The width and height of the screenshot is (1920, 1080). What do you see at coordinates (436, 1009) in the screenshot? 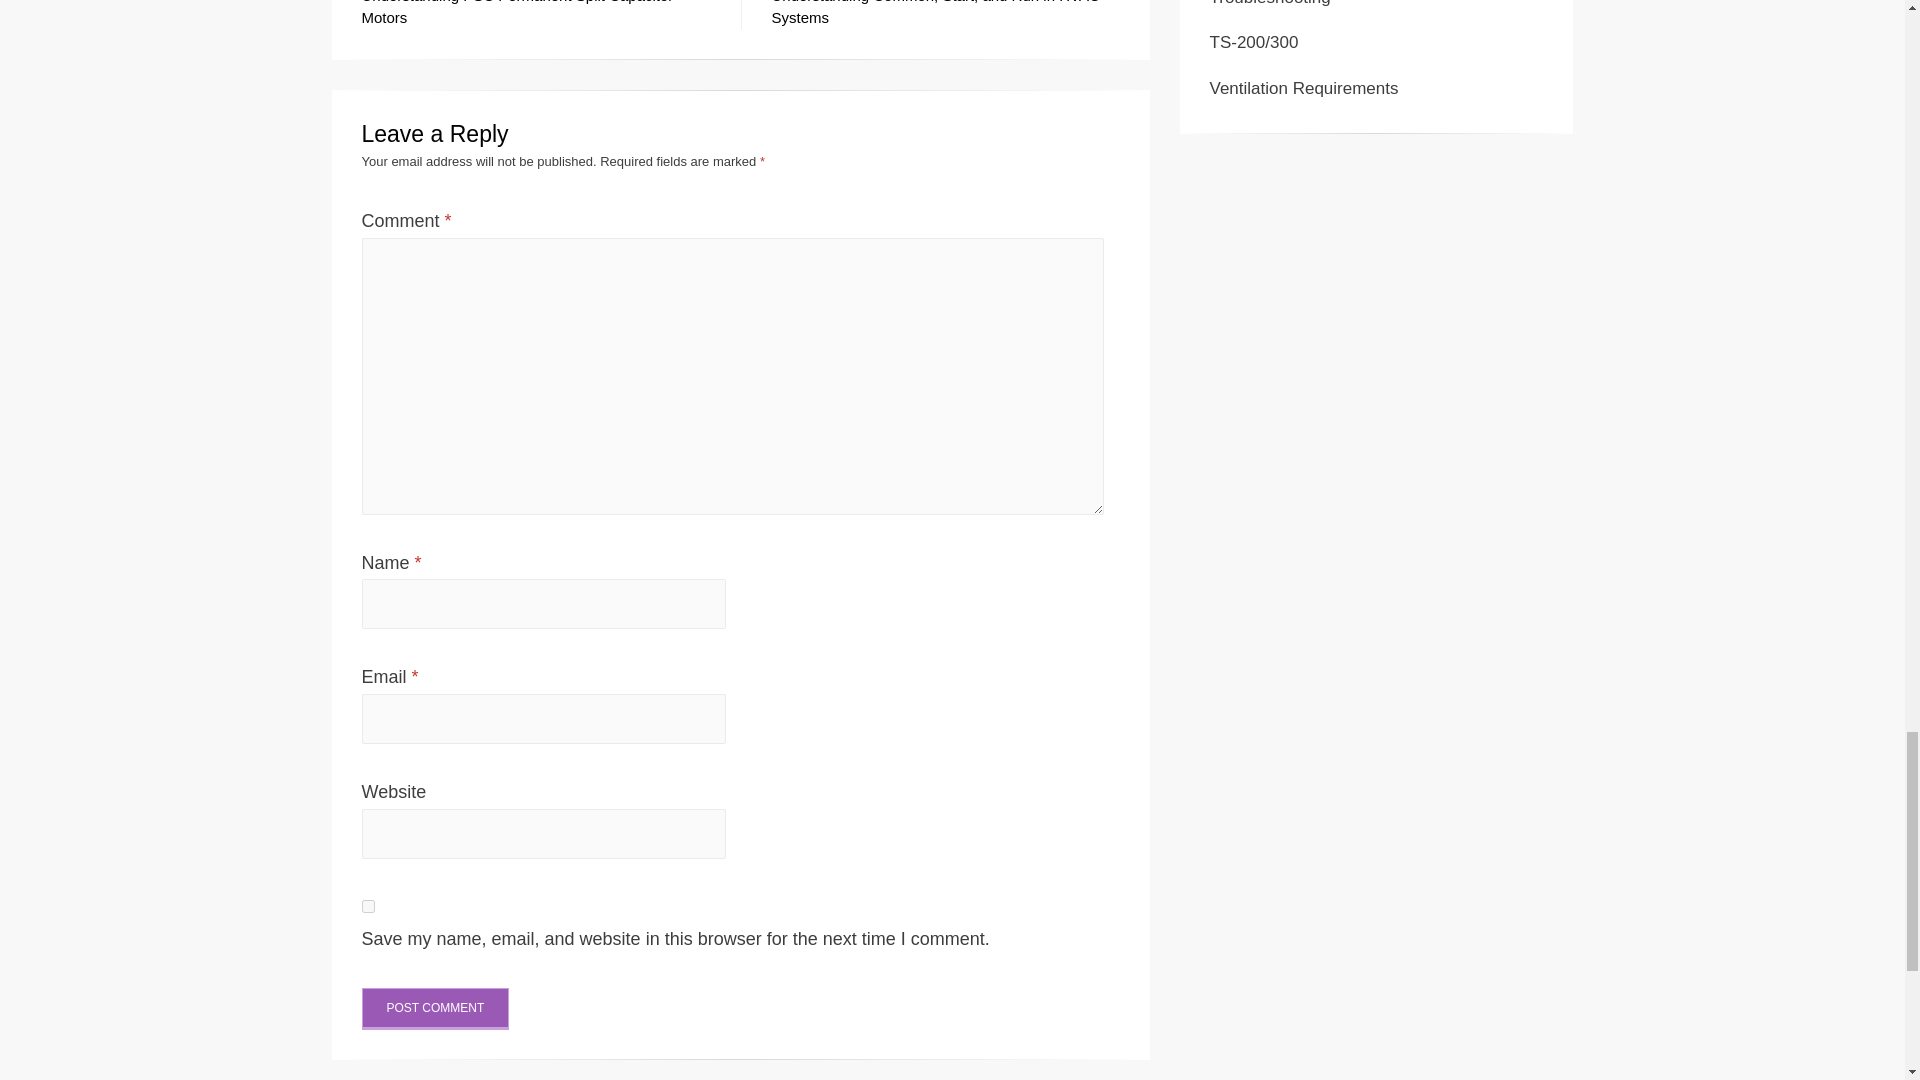
I see `Post Comment` at bounding box center [436, 1009].